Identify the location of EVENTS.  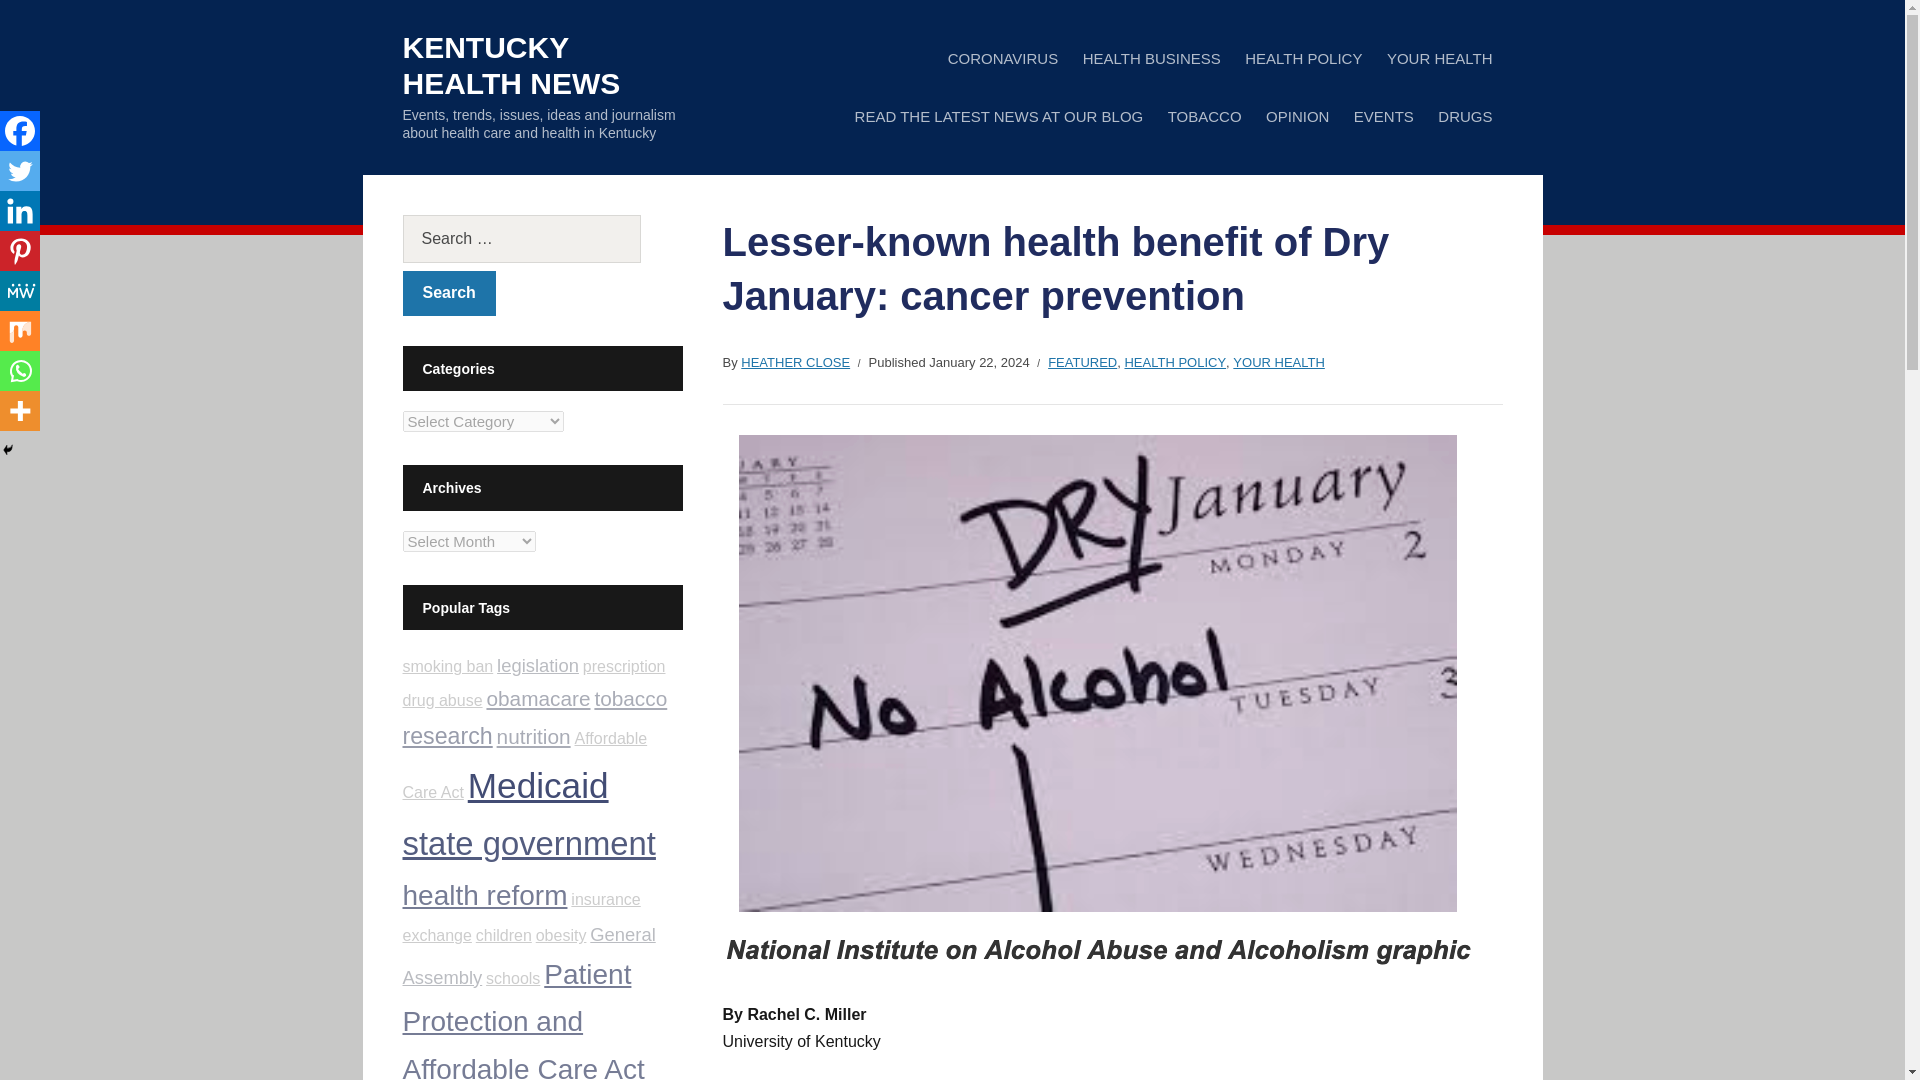
(1384, 116).